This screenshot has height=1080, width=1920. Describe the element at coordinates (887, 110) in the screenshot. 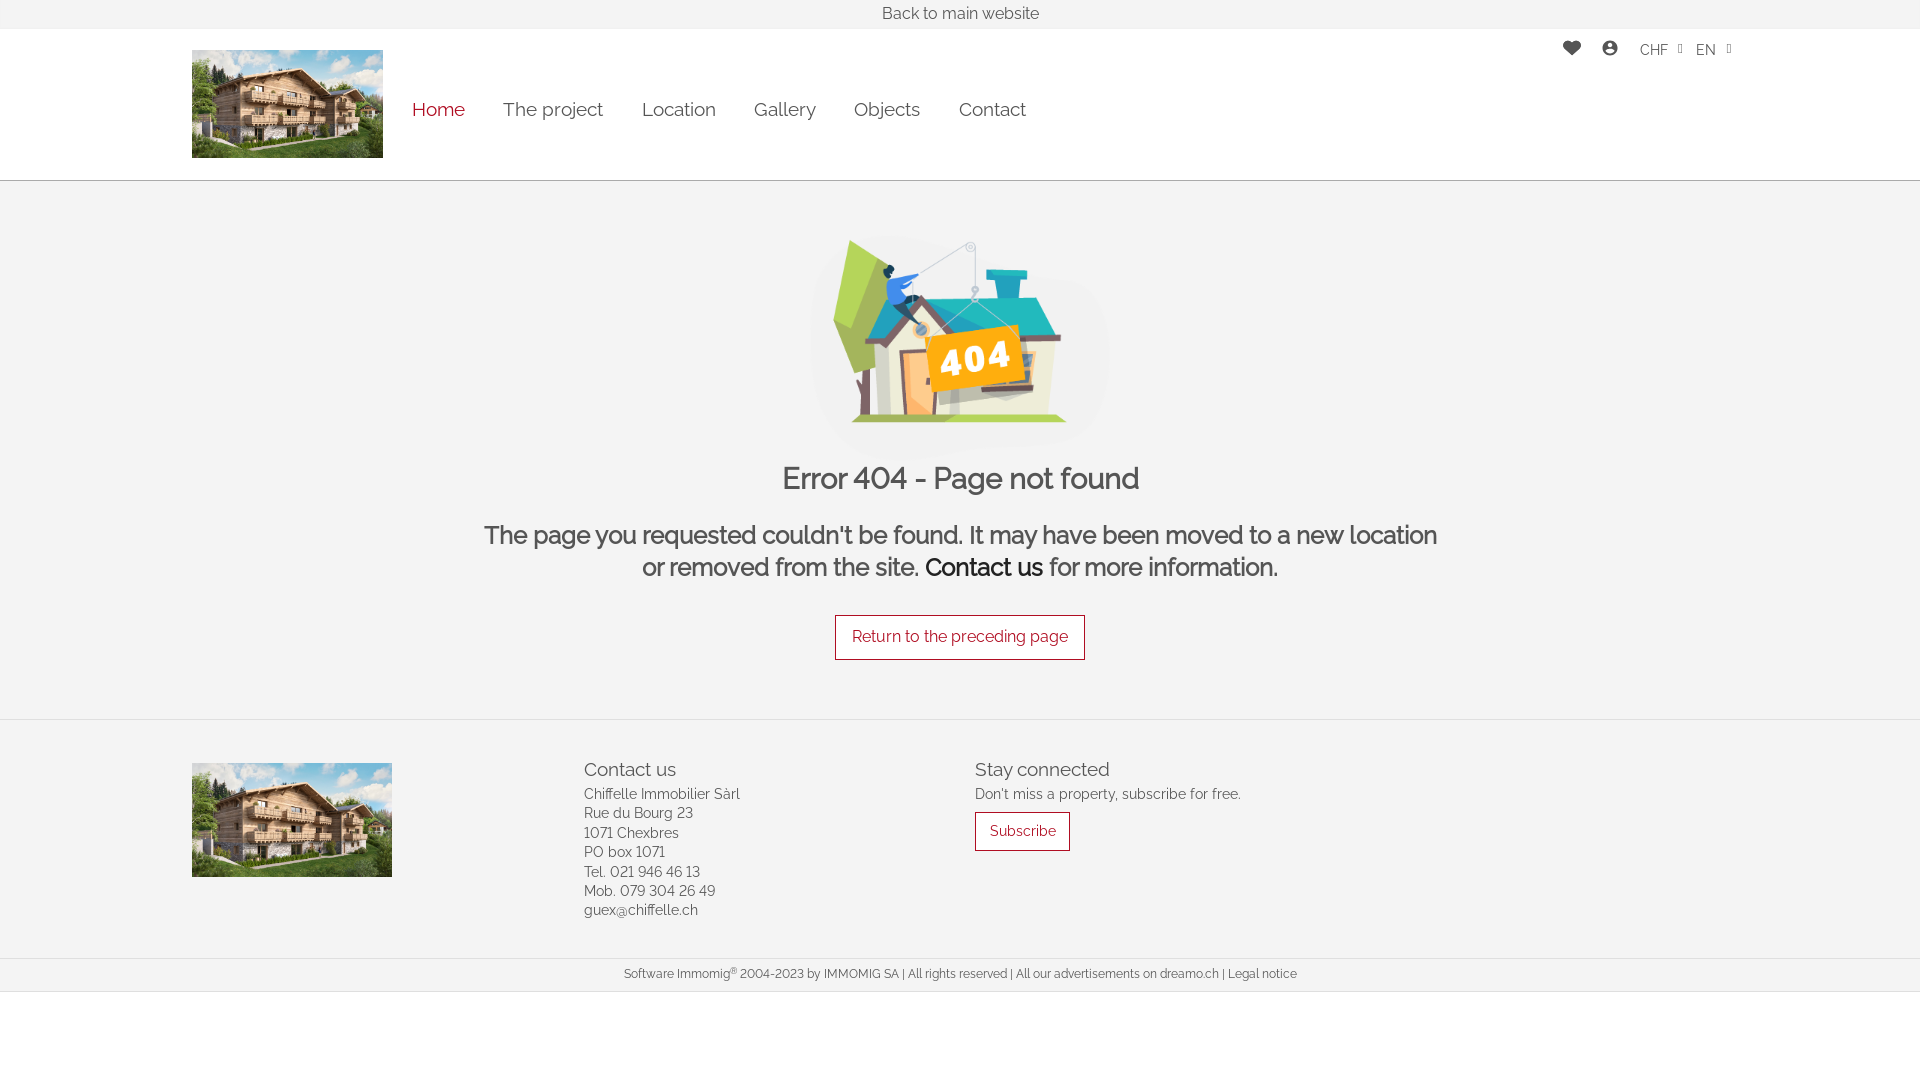

I see `Objects` at that location.